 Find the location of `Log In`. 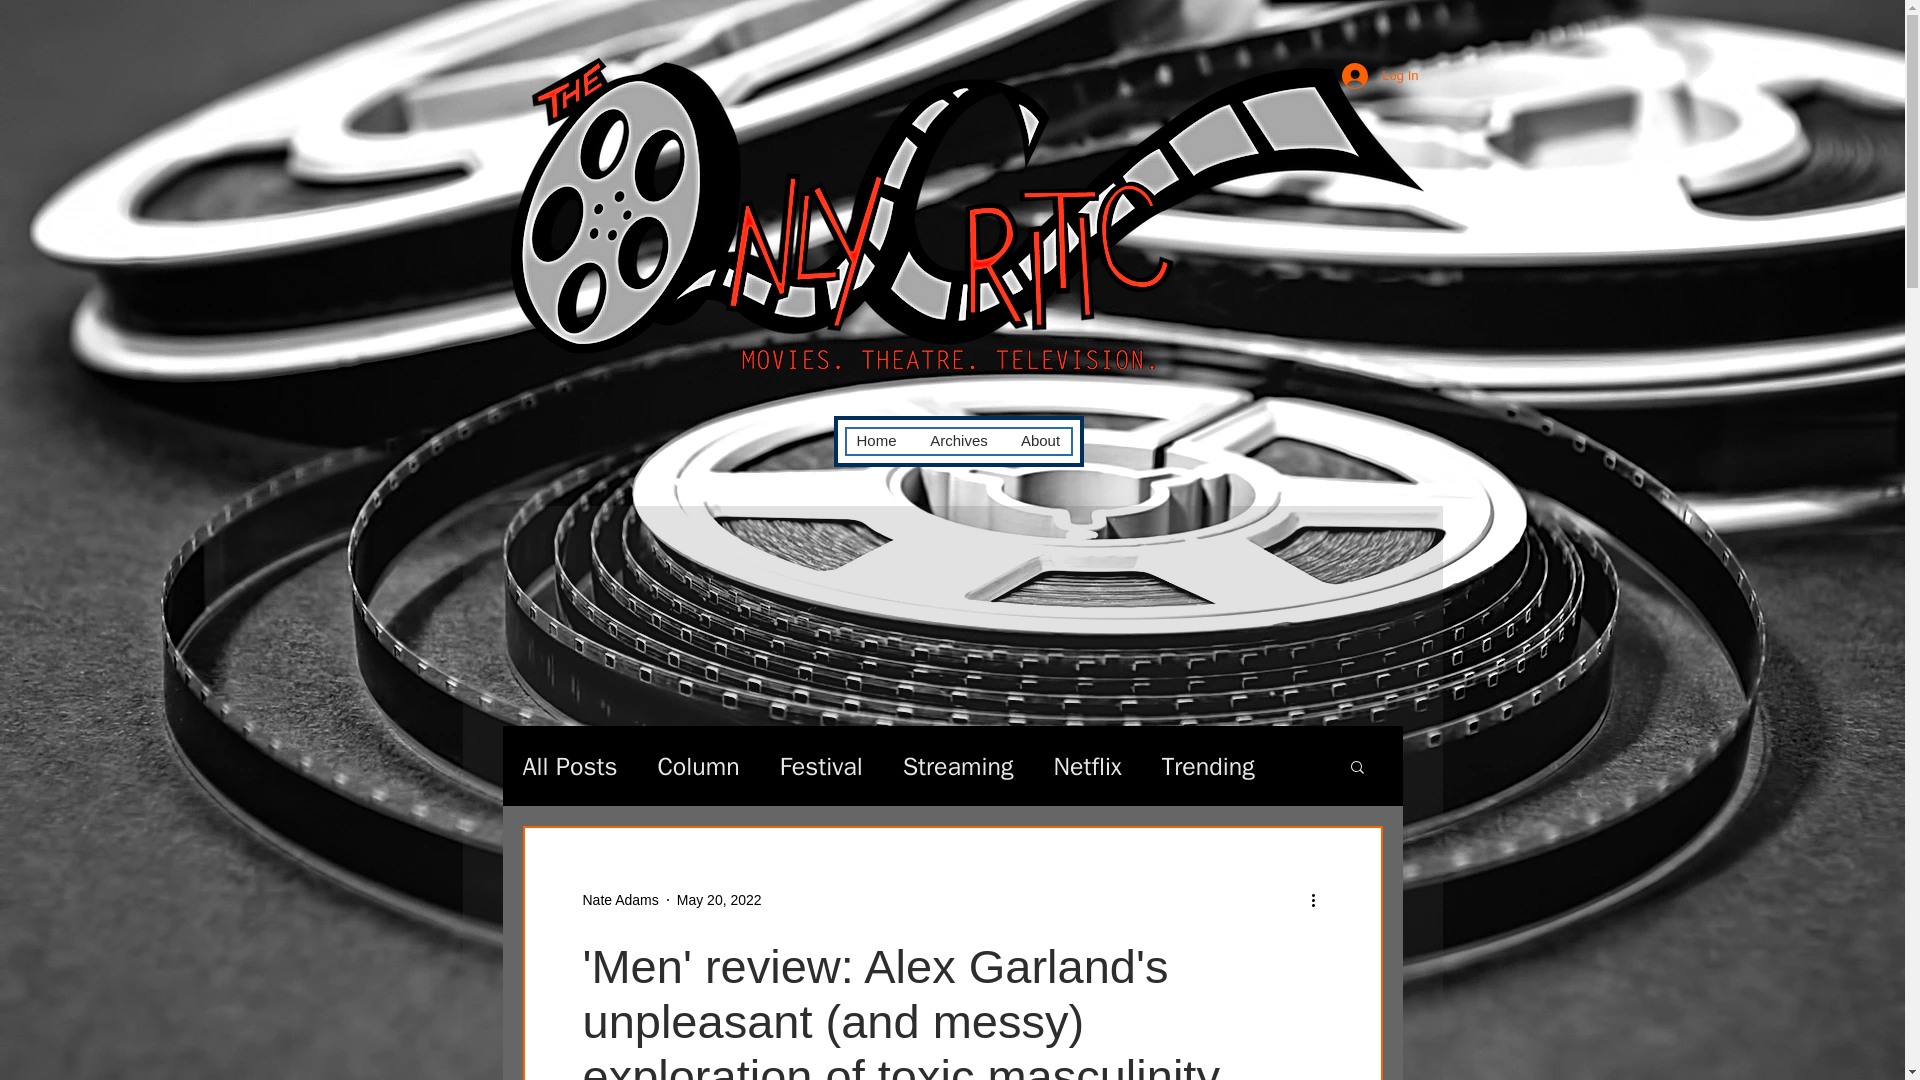

Log In is located at coordinates (1380, 76).